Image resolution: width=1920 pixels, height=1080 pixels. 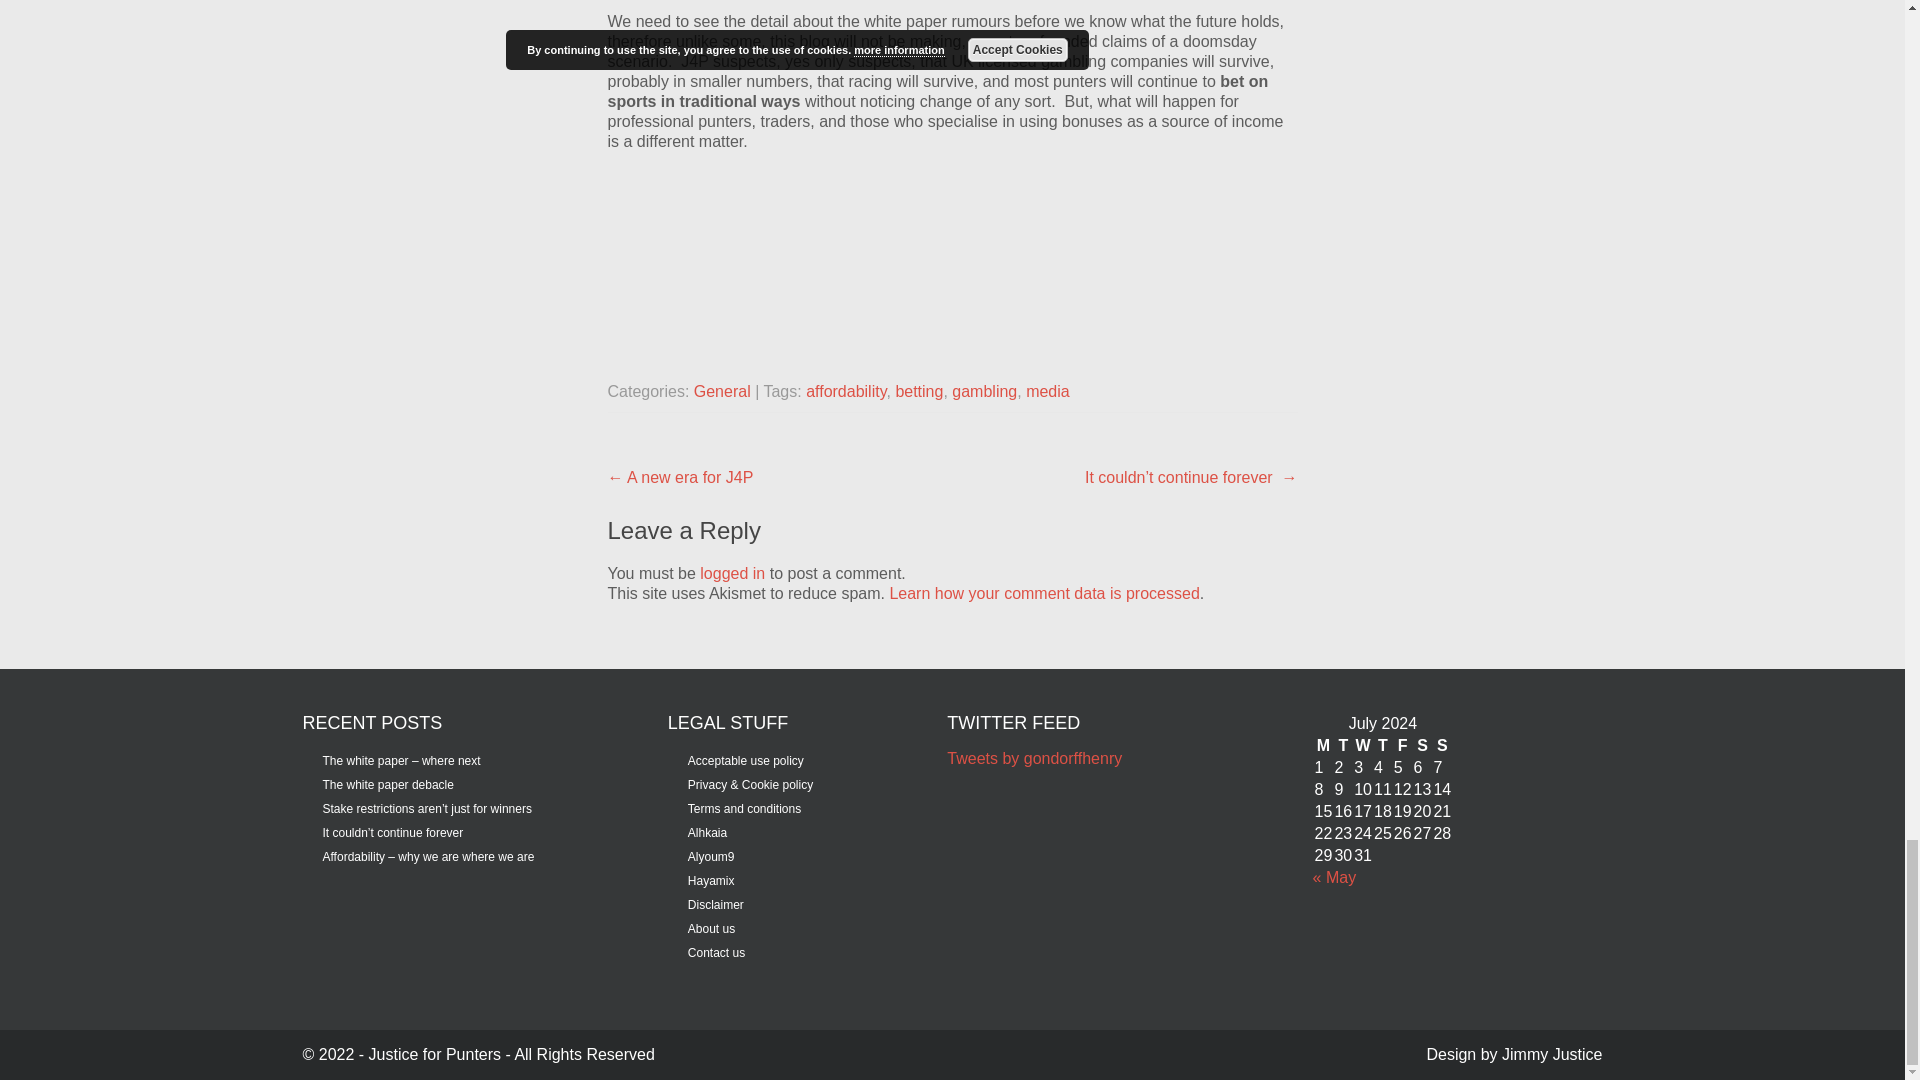 I want to click on Tuesday, so click(x=1342, y=746).